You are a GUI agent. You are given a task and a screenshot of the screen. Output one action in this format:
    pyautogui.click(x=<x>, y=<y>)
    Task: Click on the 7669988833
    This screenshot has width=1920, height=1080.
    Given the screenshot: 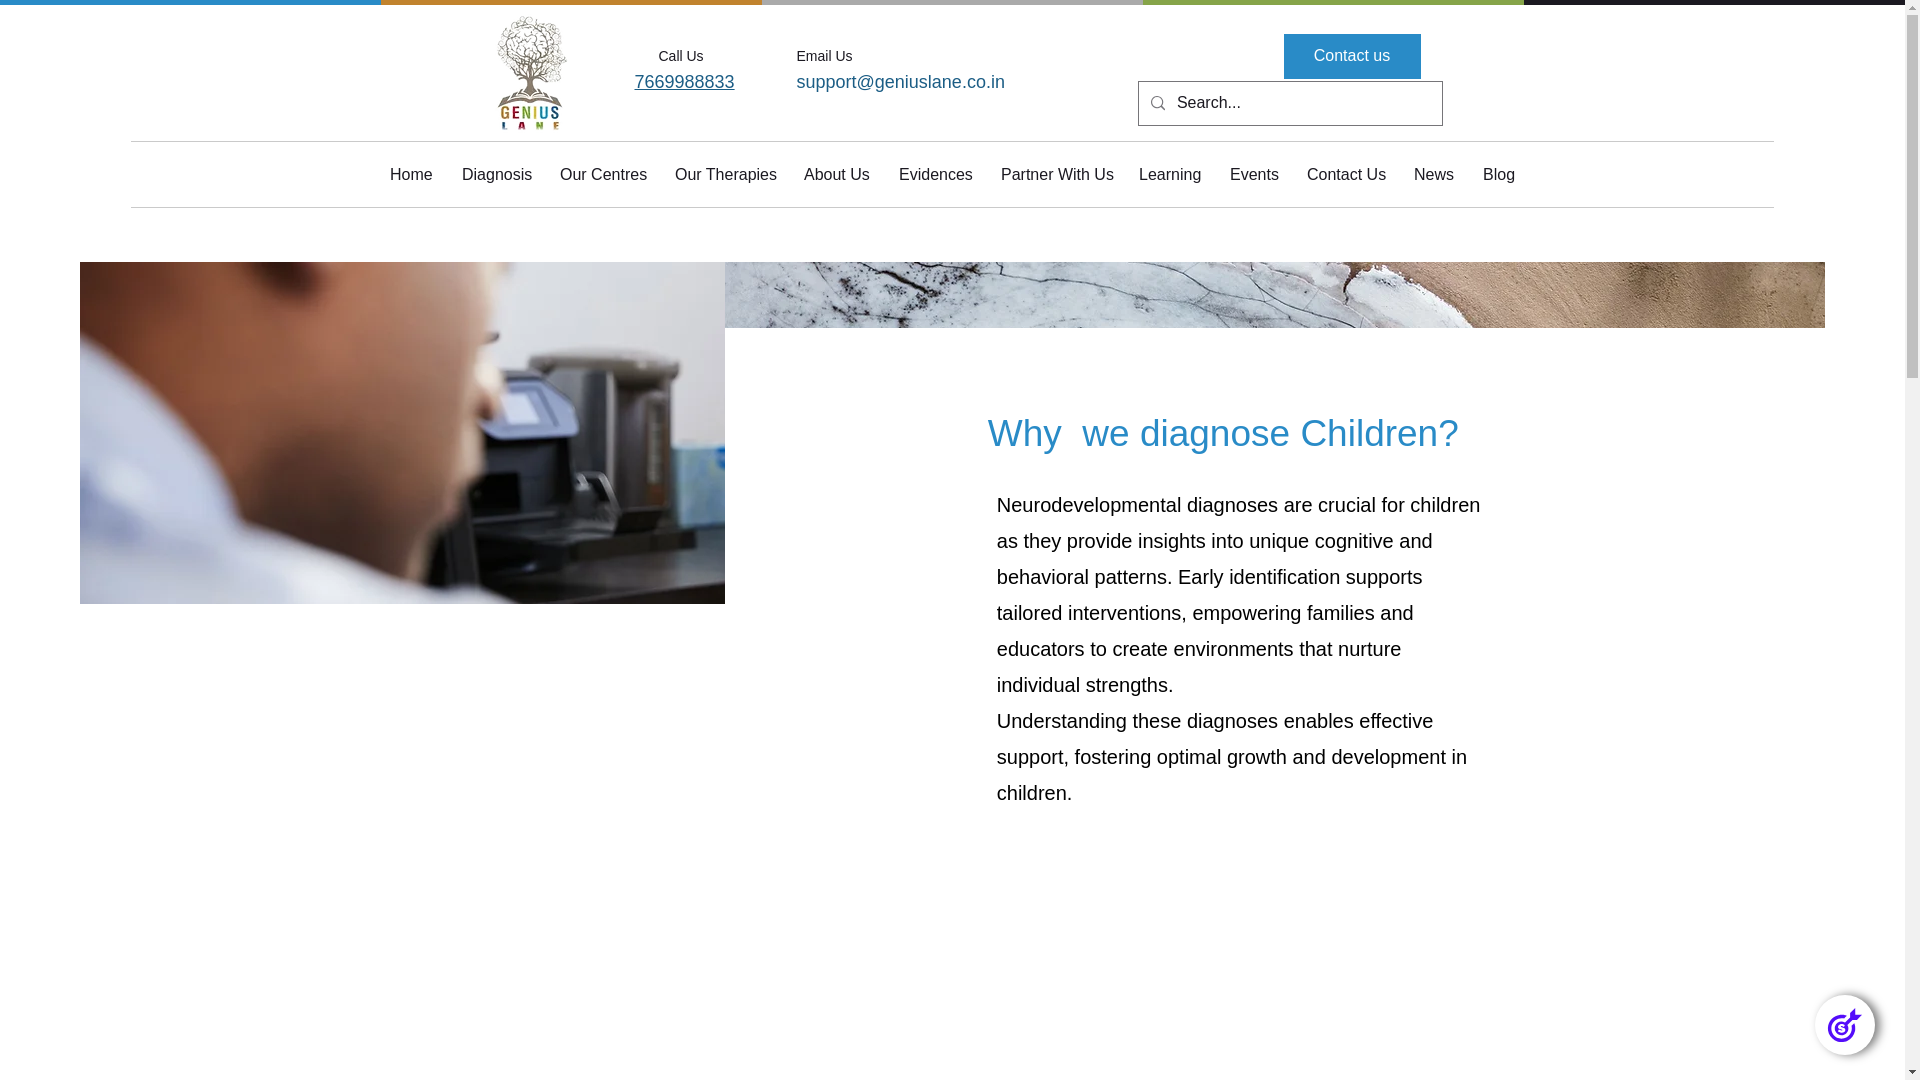 What is the action you would take?
    pyautogui.click(x=683, y=82)
    